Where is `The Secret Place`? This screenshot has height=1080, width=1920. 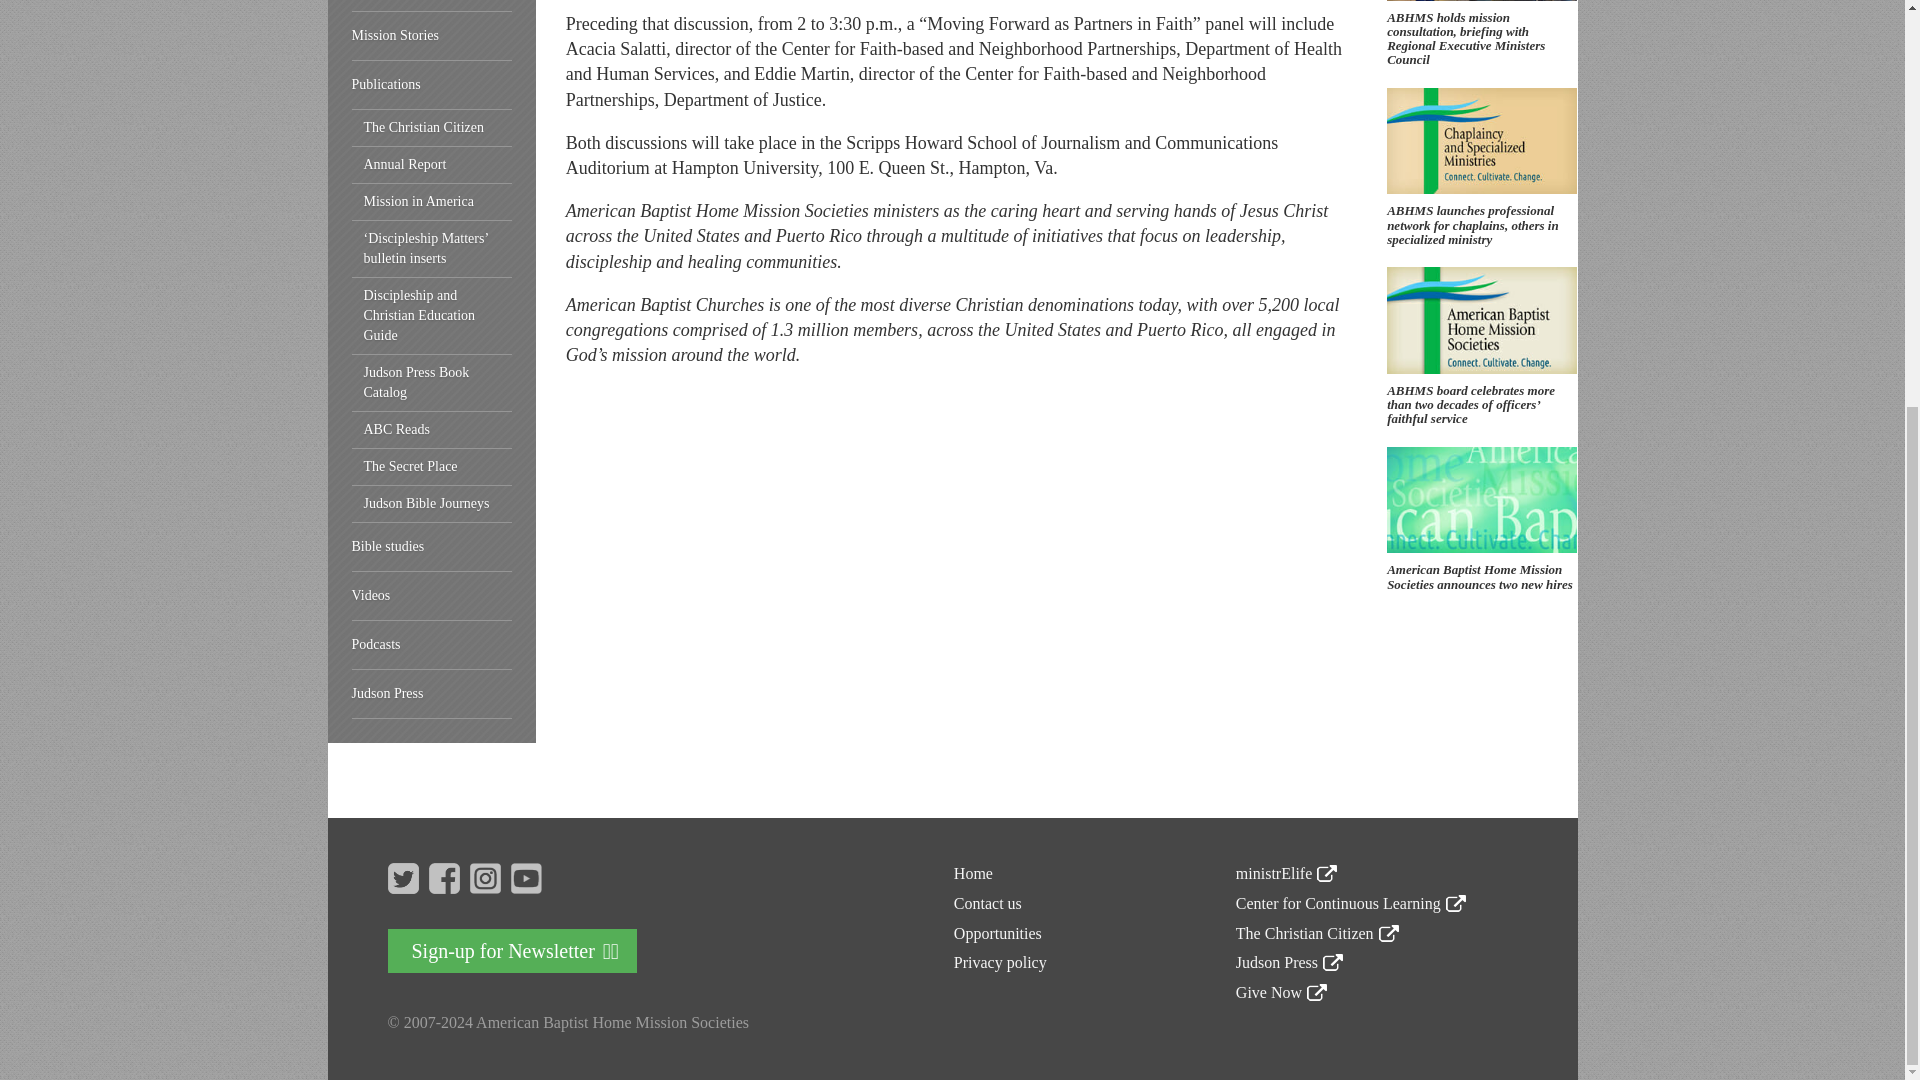 The Secret Place is located at coordinates (432, 468).